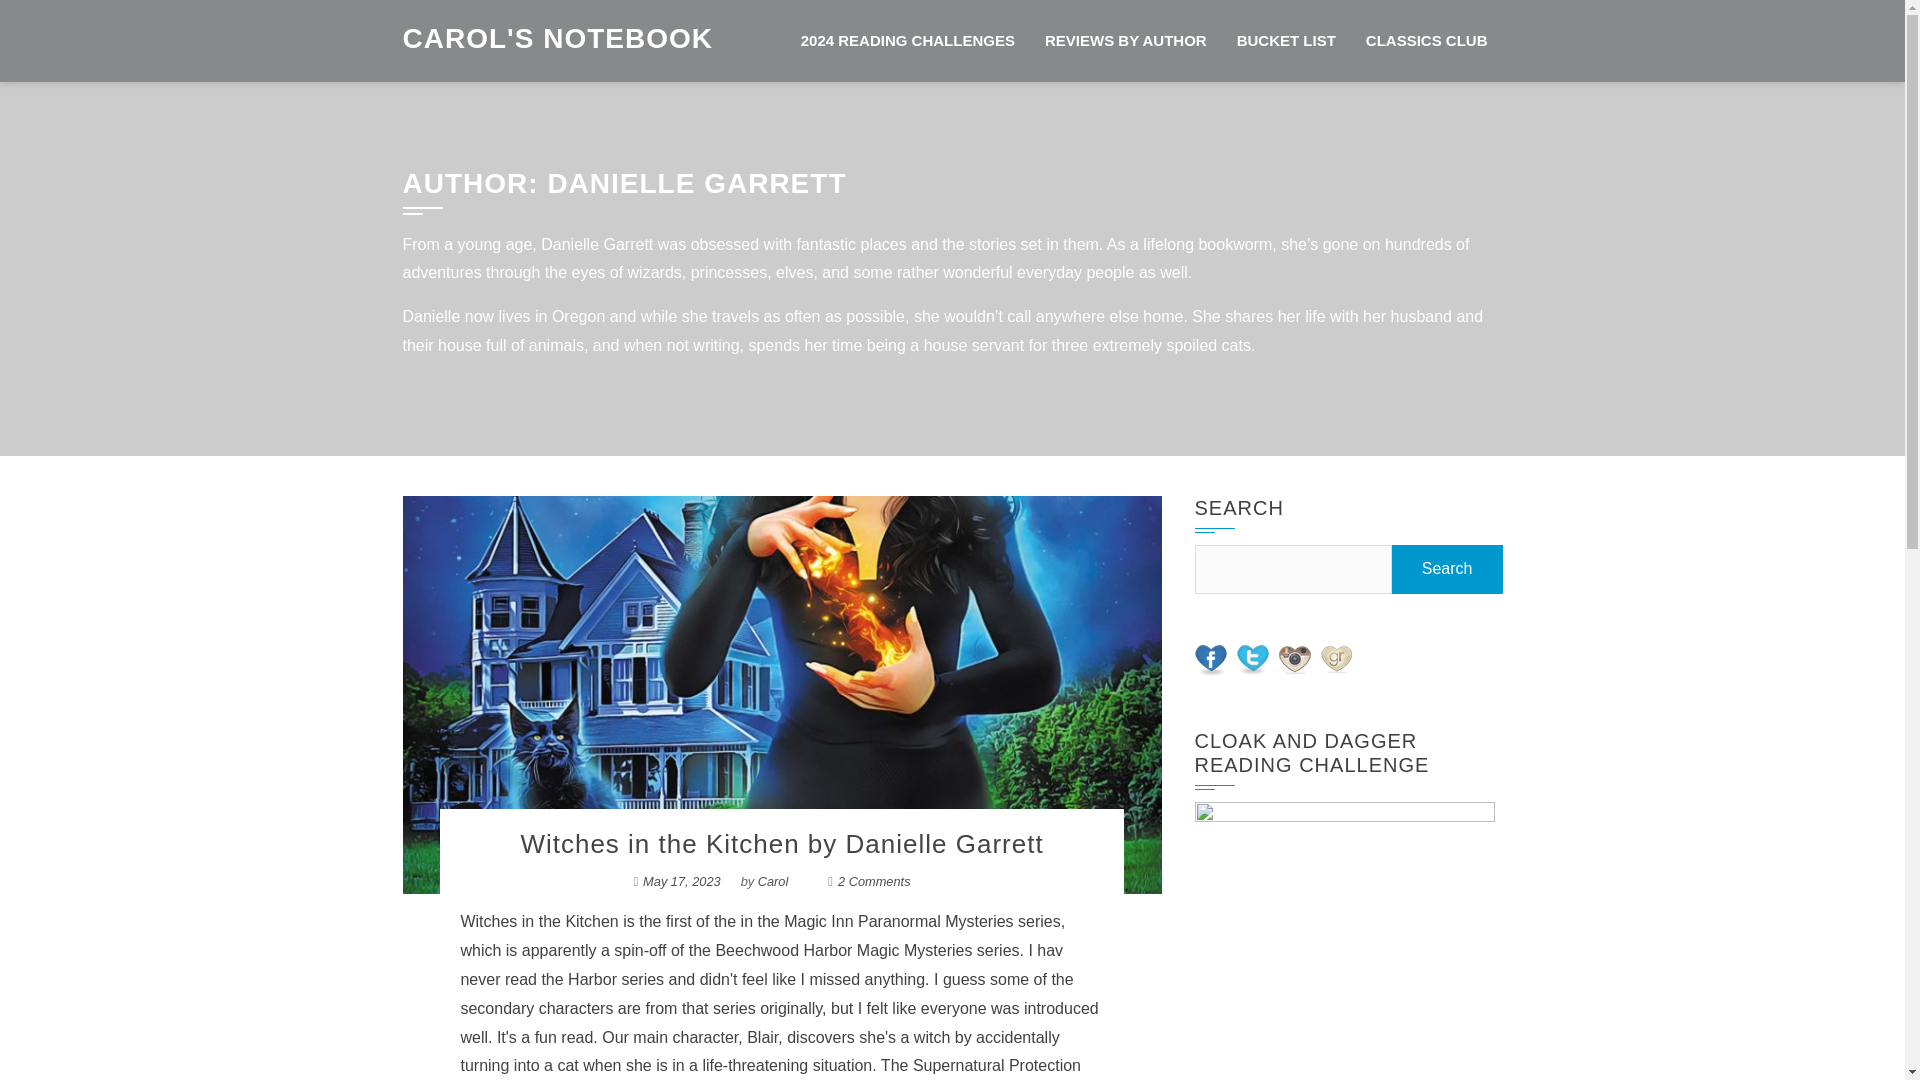 This screenshot has height=1080, width=1920. Describe the element at coordinates (781, 844) in the screenshot. I see `Witches in the Kitchen by Danielle Garrett` at that location.